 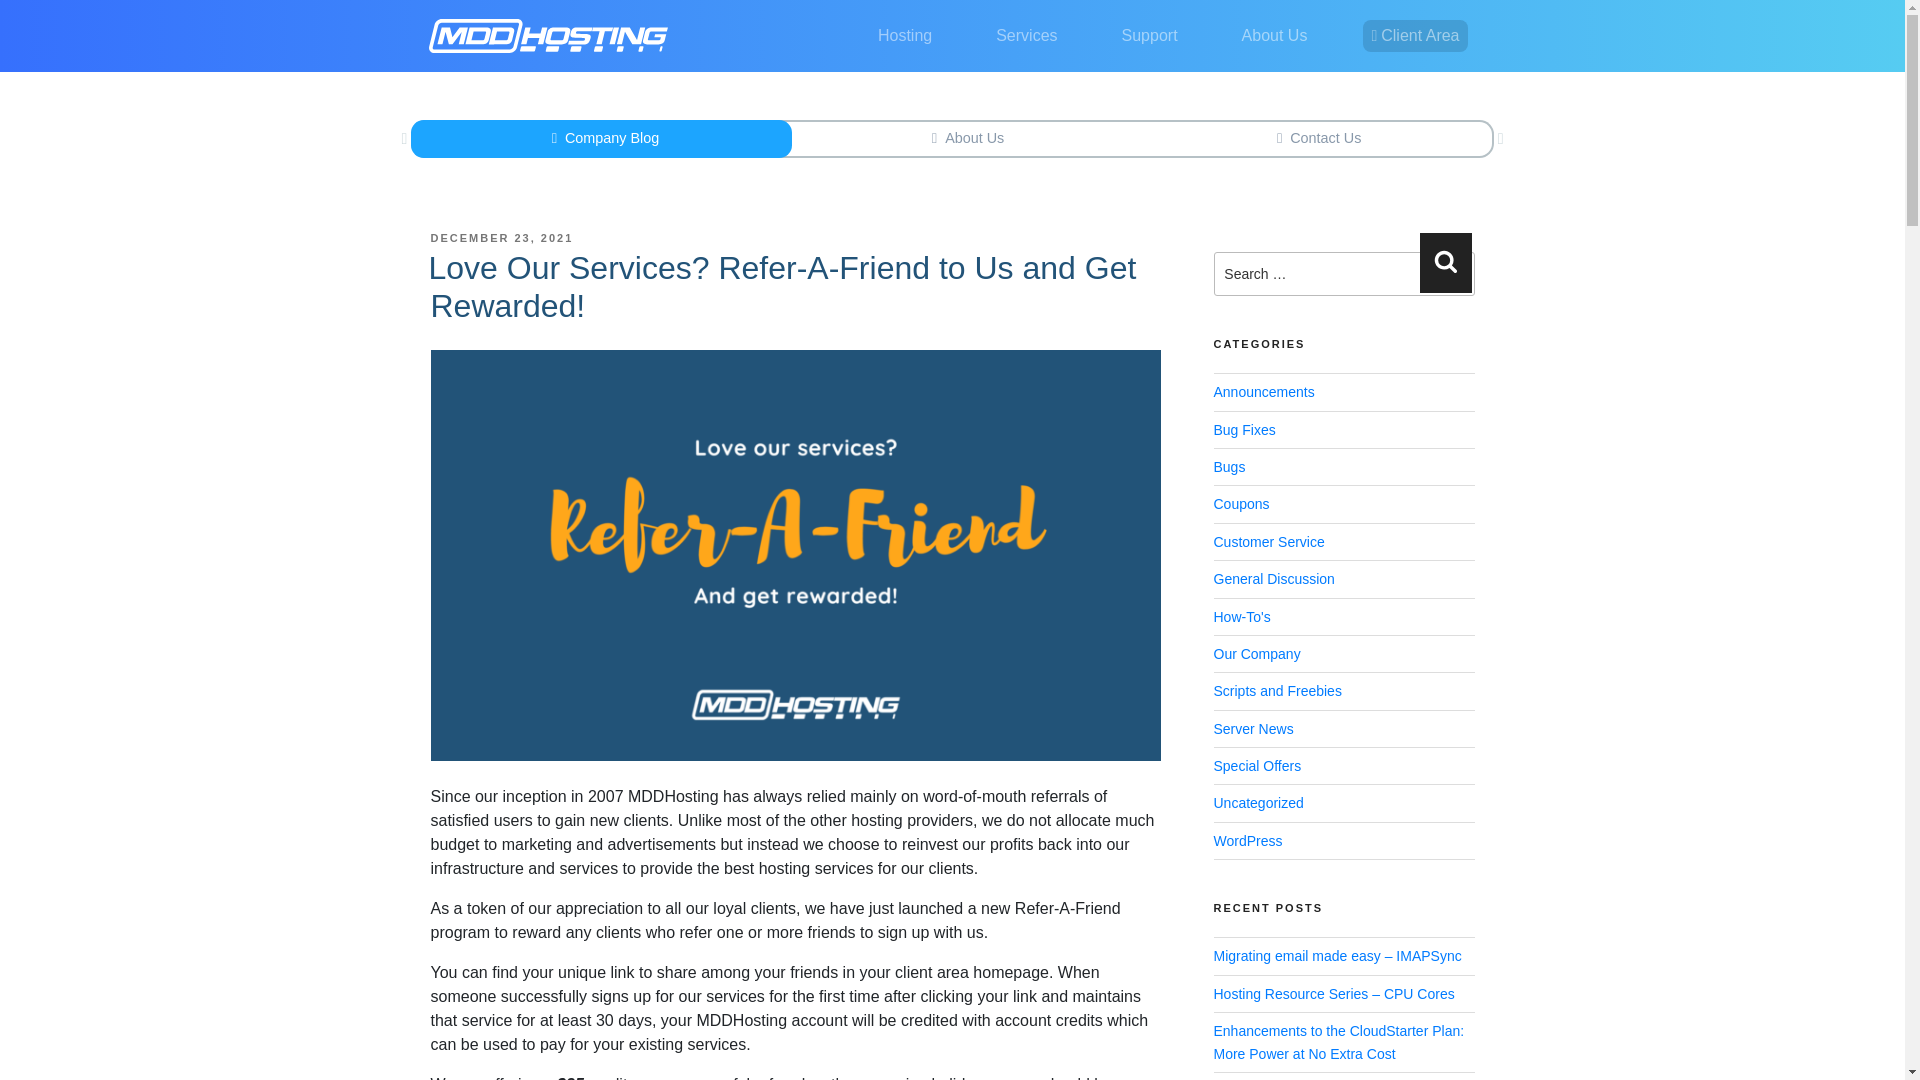 I want to click on Hosting, so click(x=904, y=36).